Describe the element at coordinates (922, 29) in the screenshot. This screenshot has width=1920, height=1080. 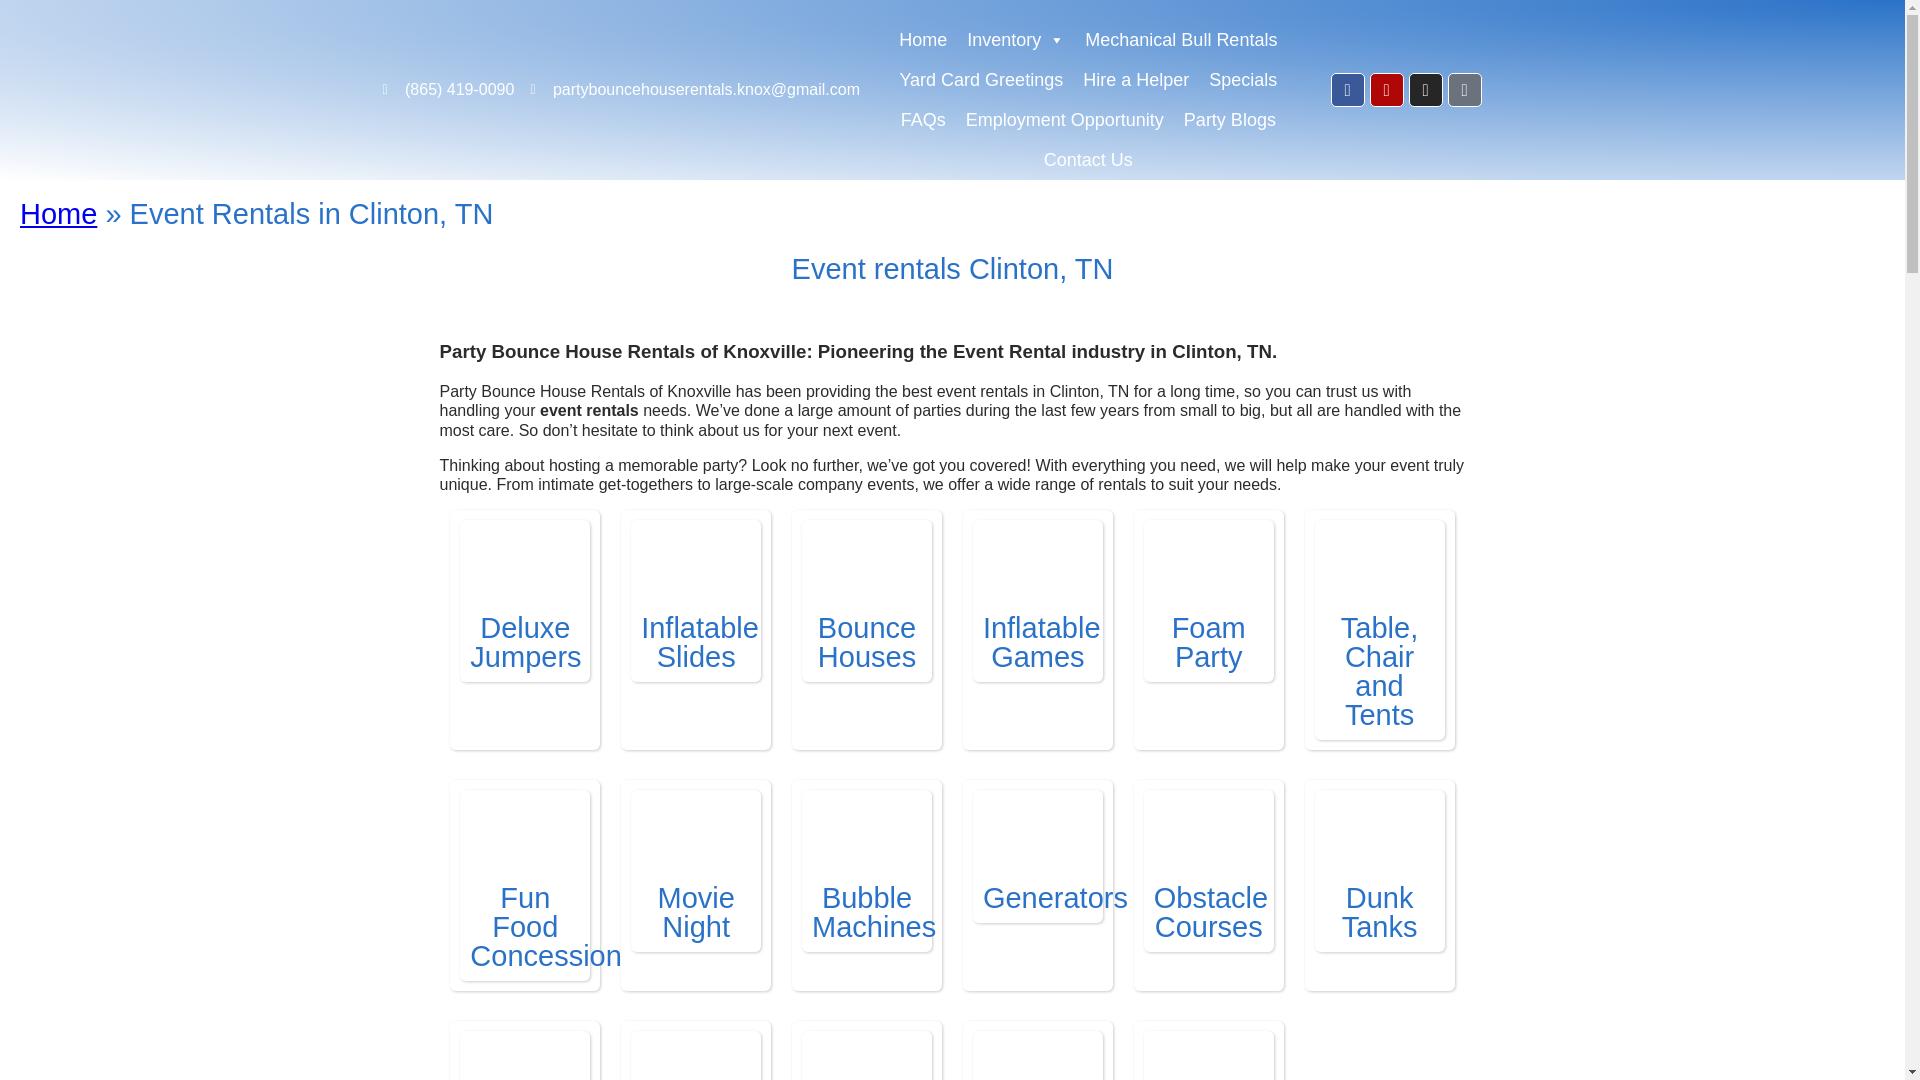
I see `Home` at that location.